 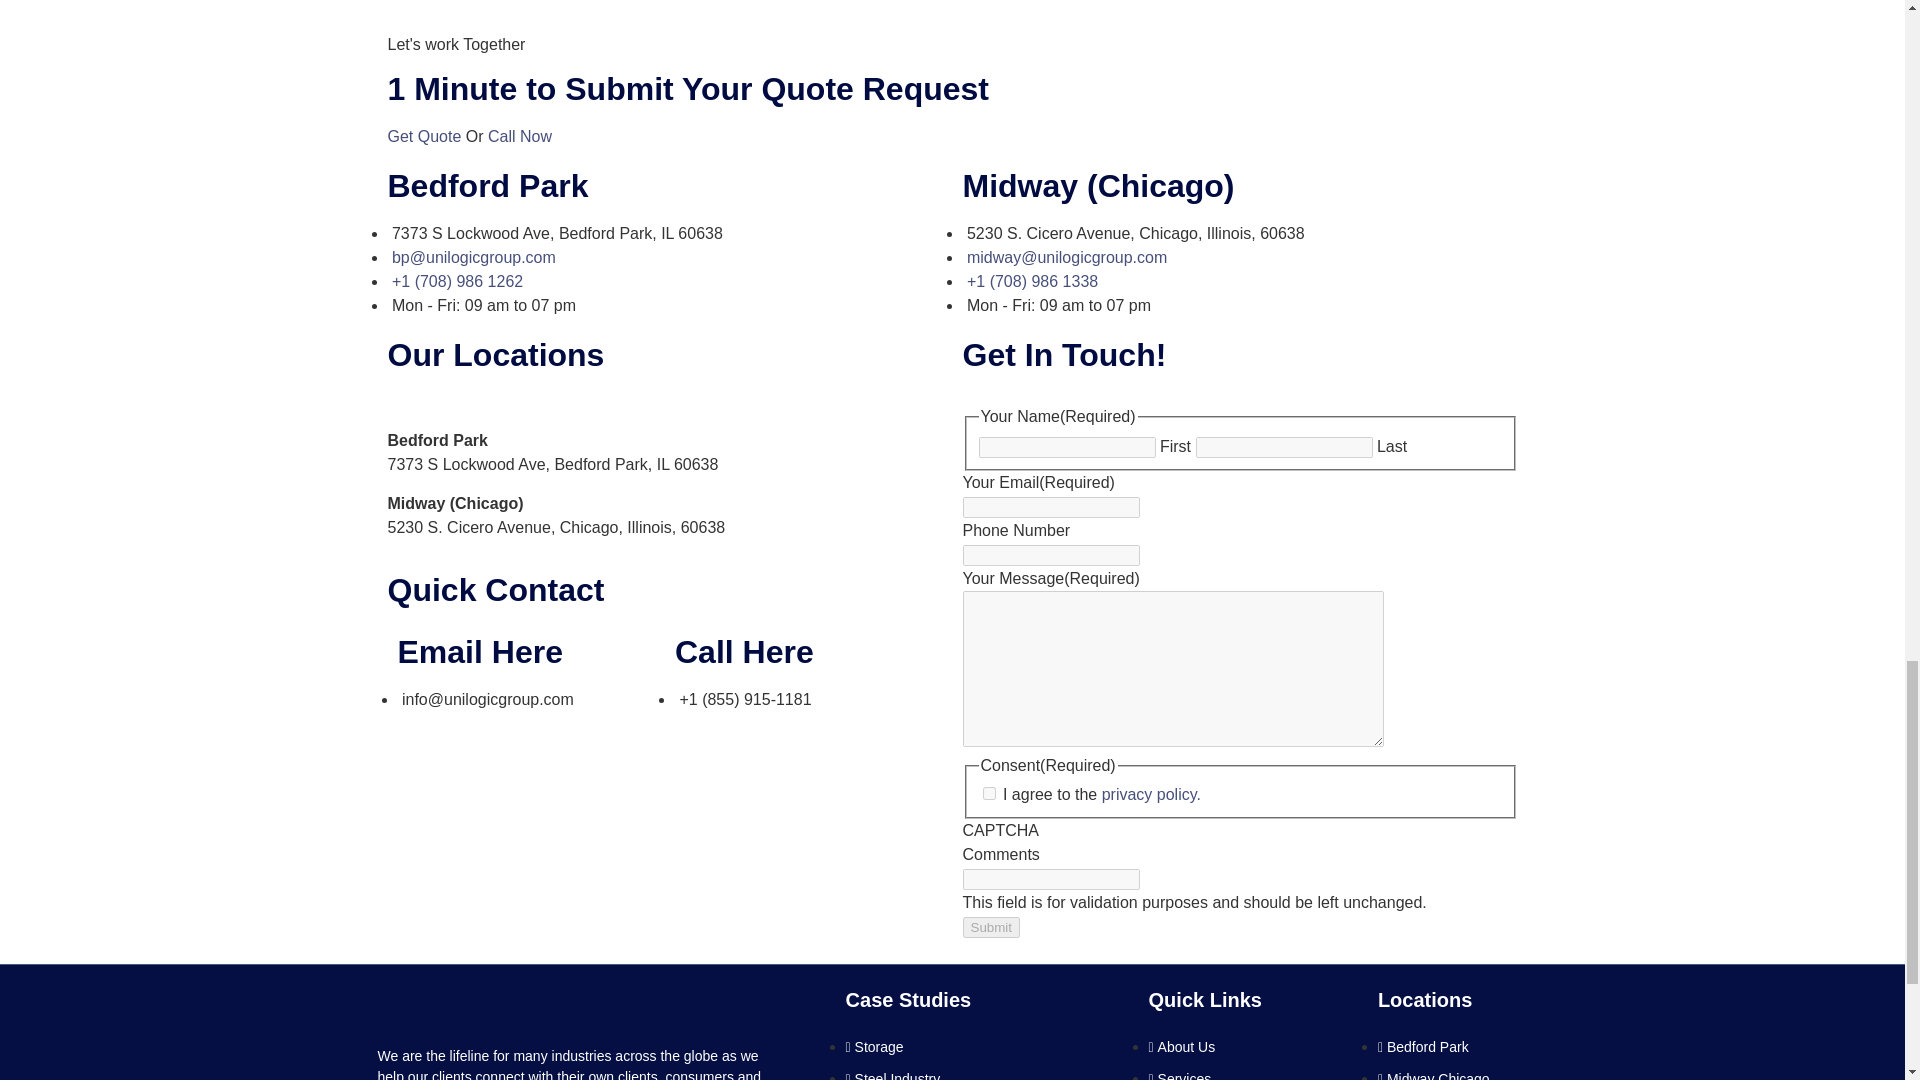 I want to click on About Us, so click(x=1182, y=1046).